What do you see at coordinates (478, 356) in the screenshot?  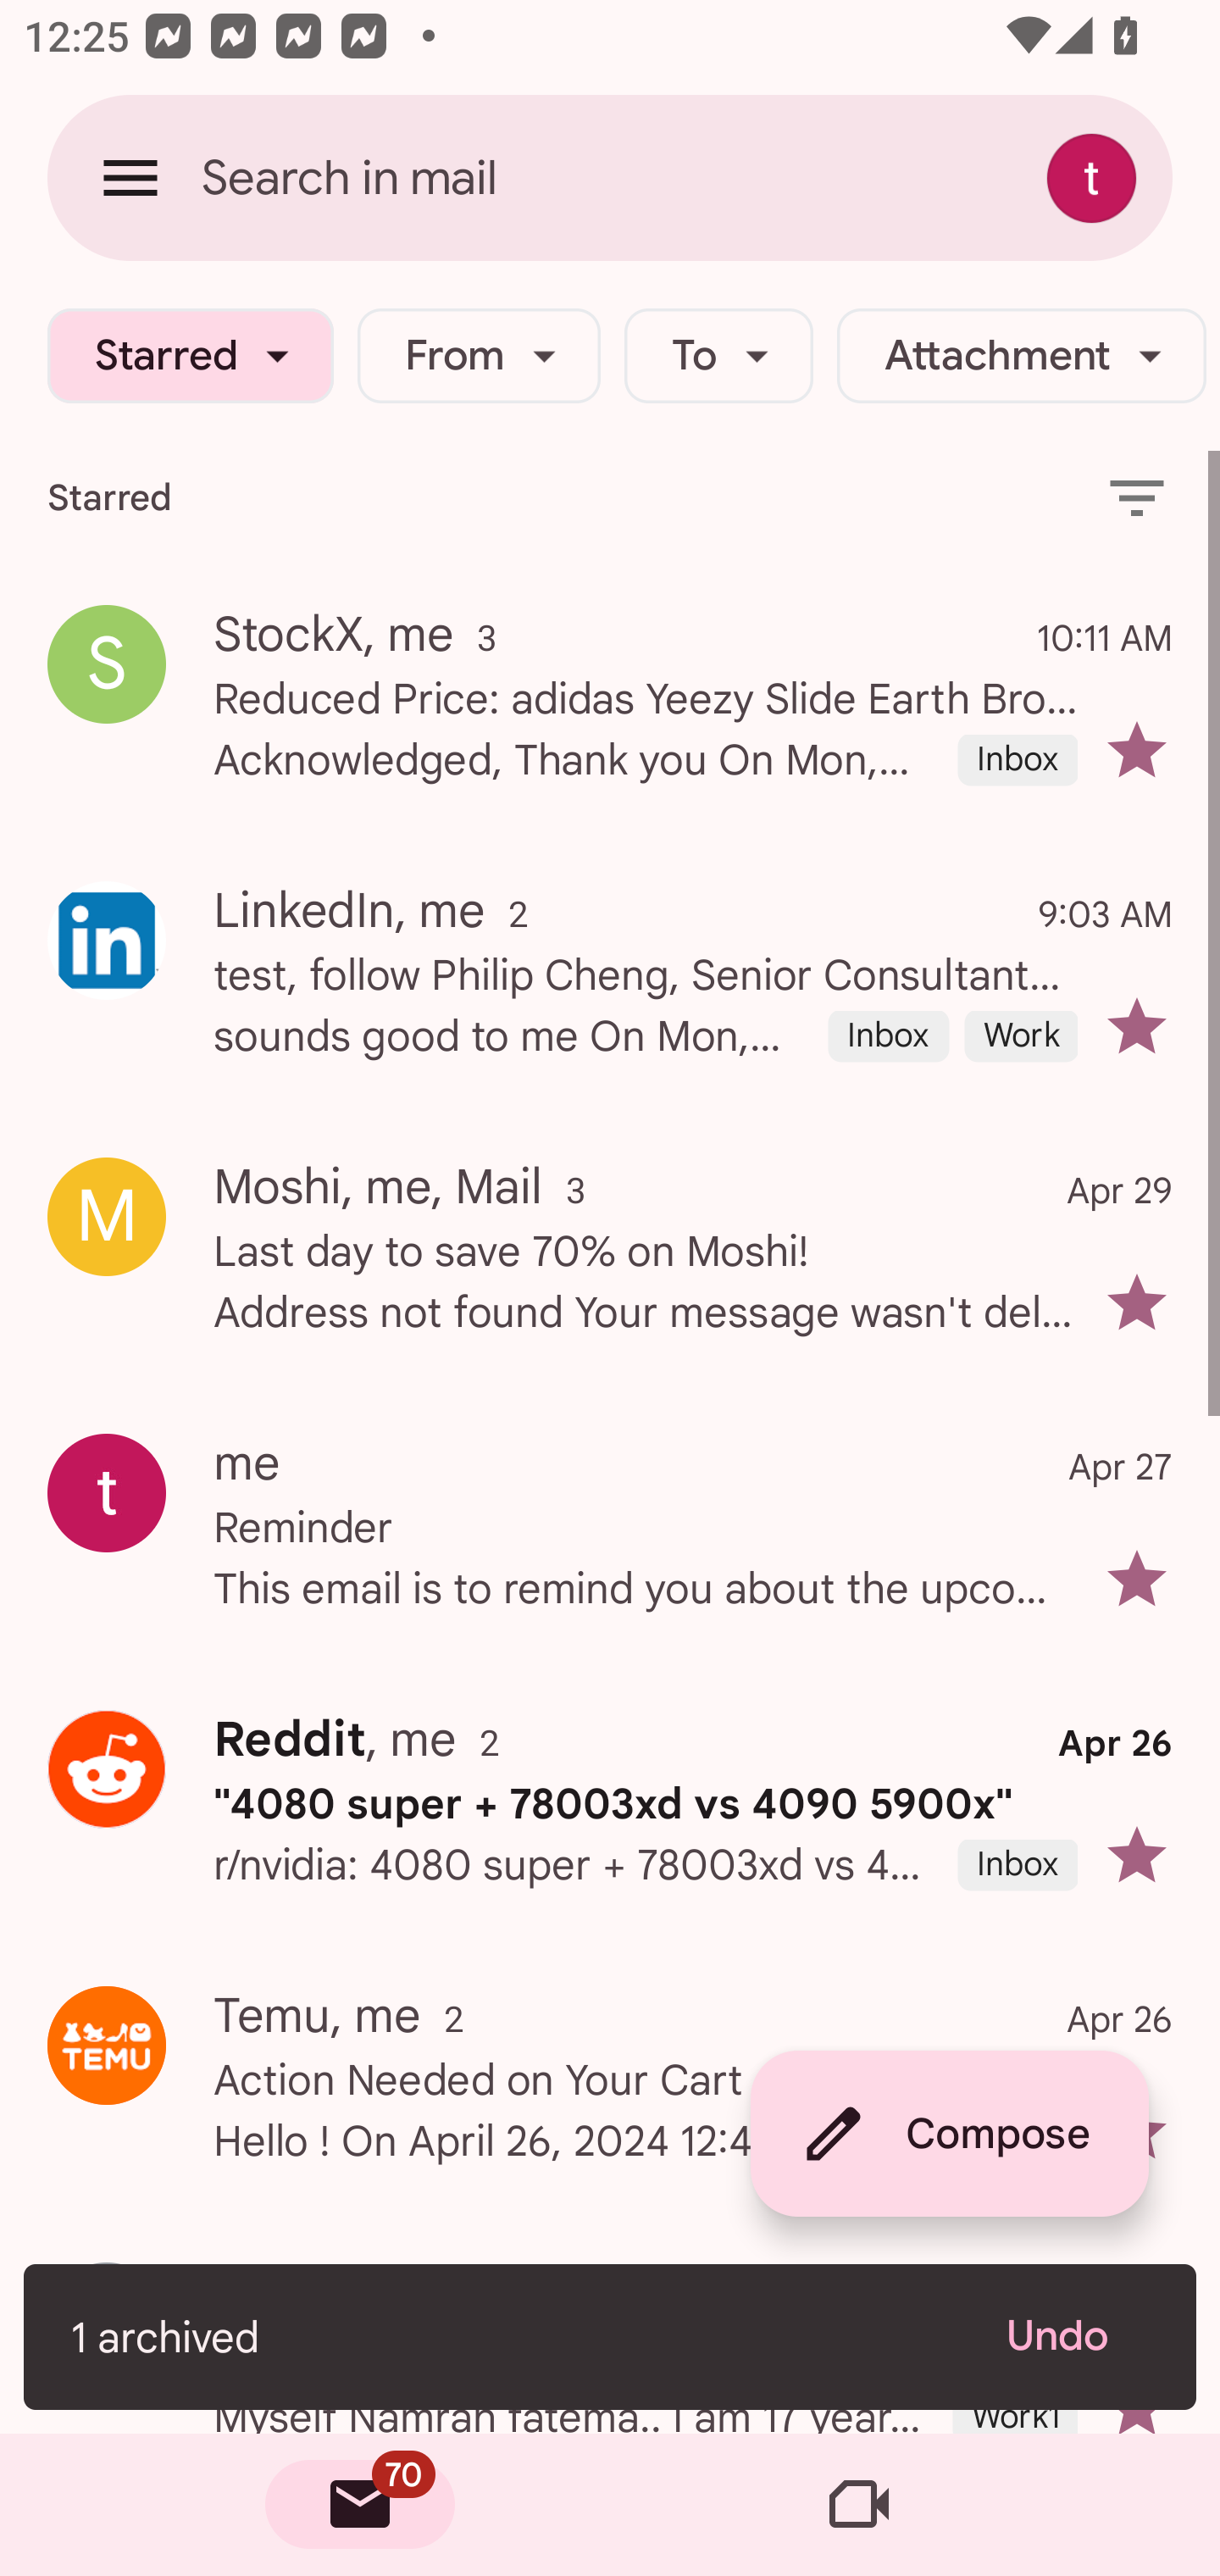 I see `From` at bounding box center [478, 356].